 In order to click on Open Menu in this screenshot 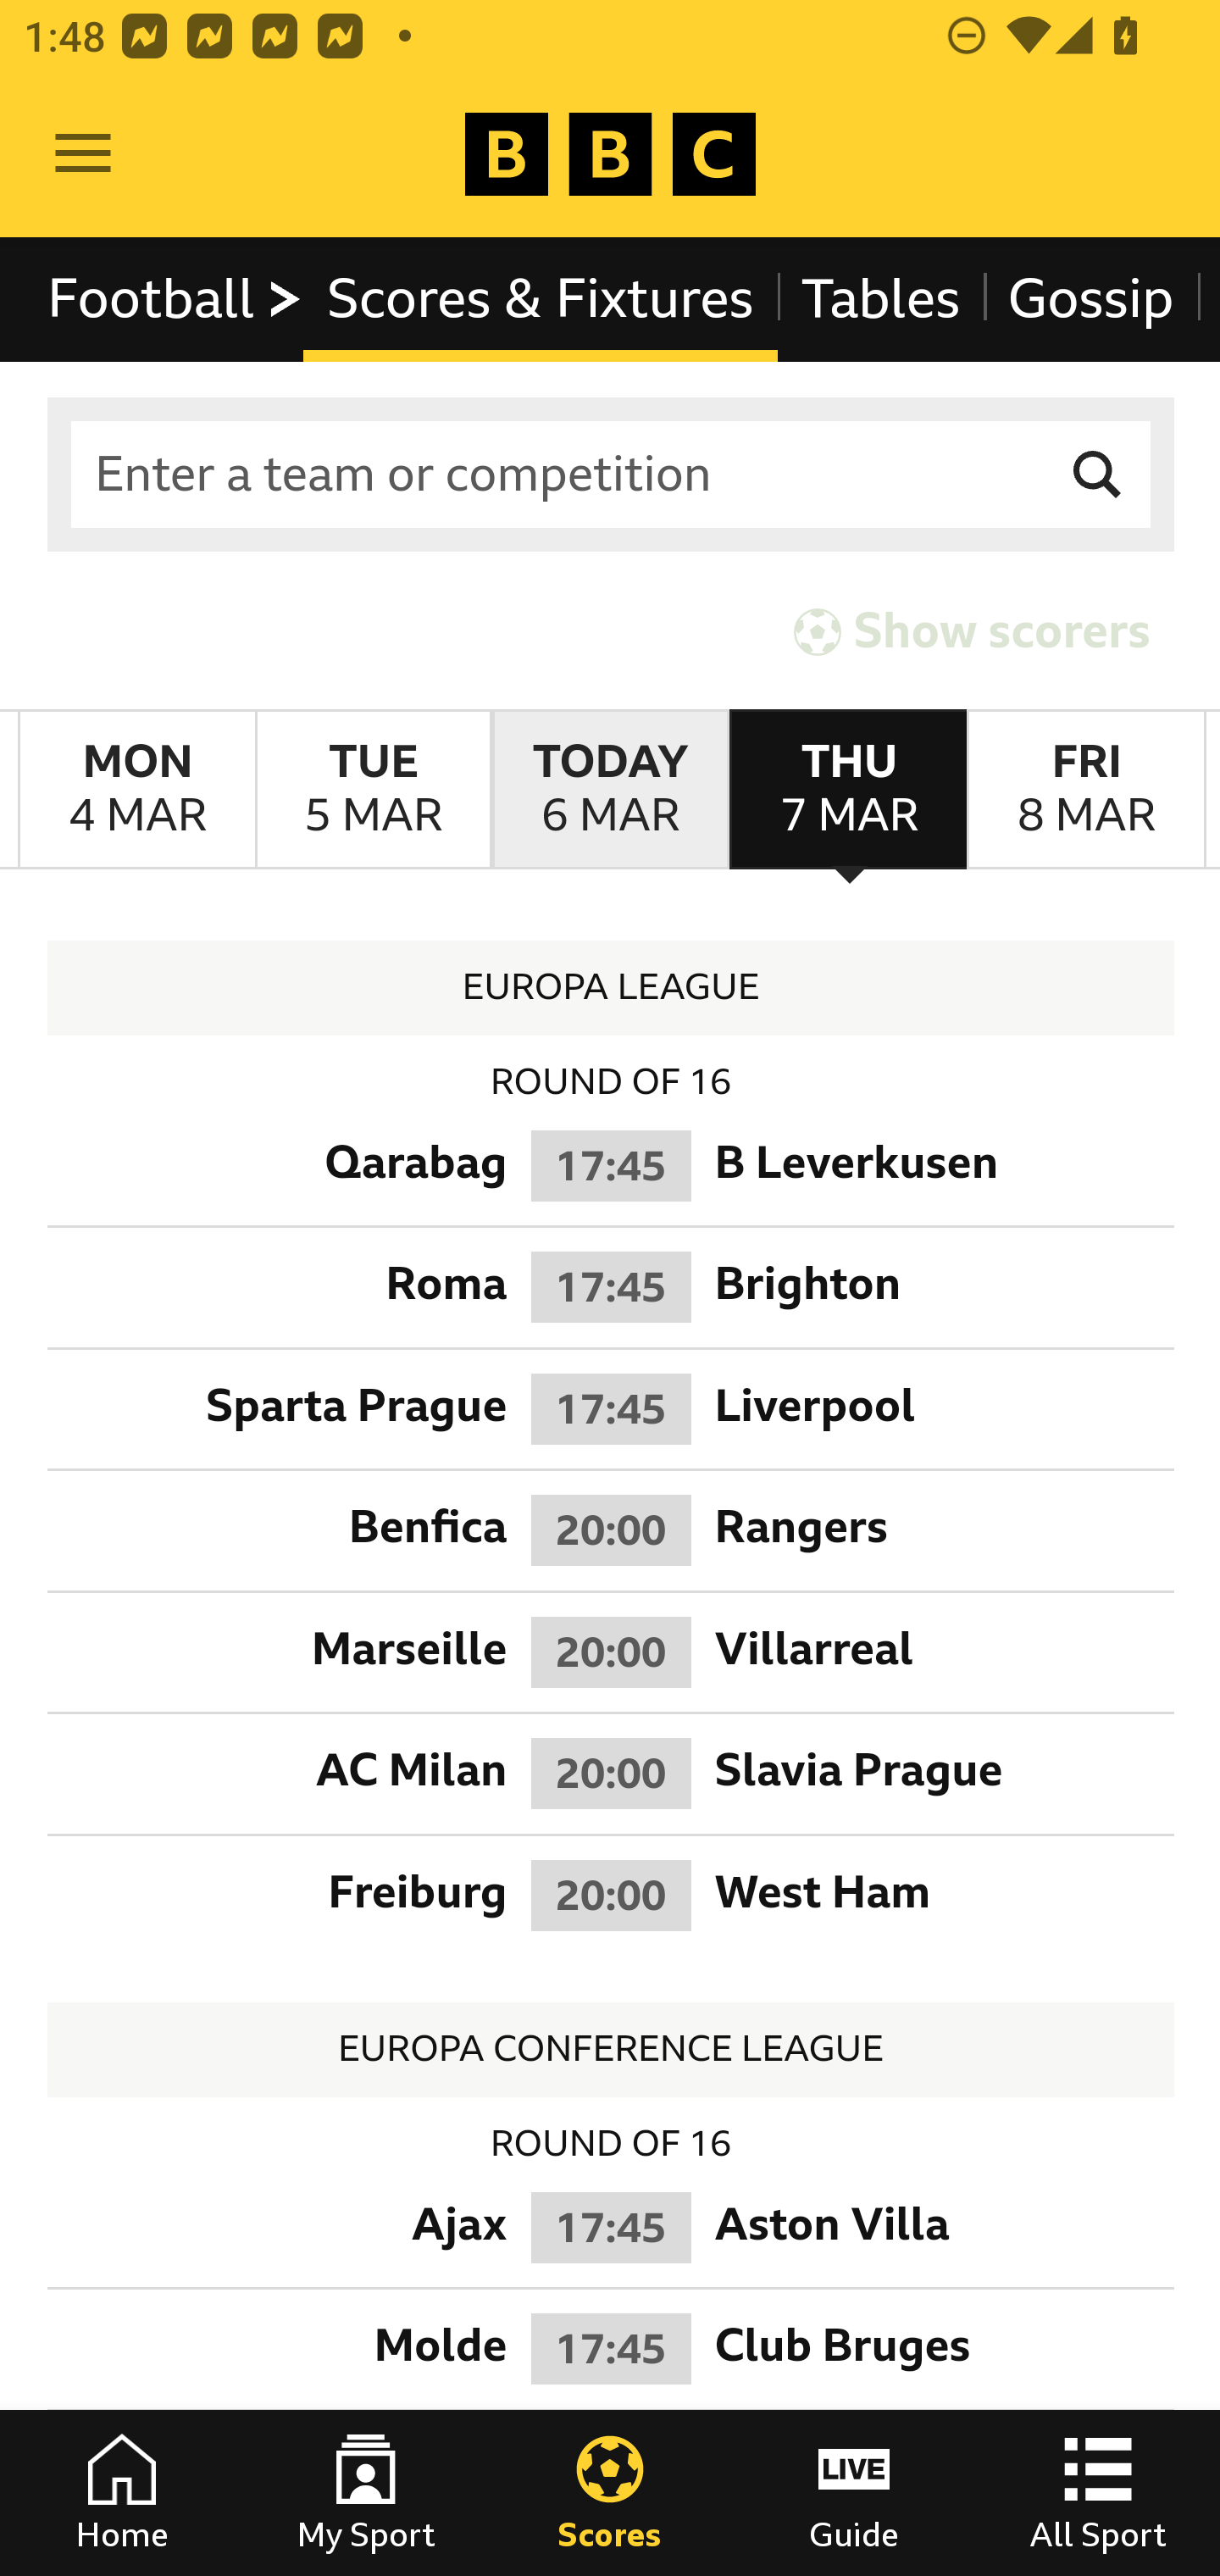, I will do `click(83, 154)`.